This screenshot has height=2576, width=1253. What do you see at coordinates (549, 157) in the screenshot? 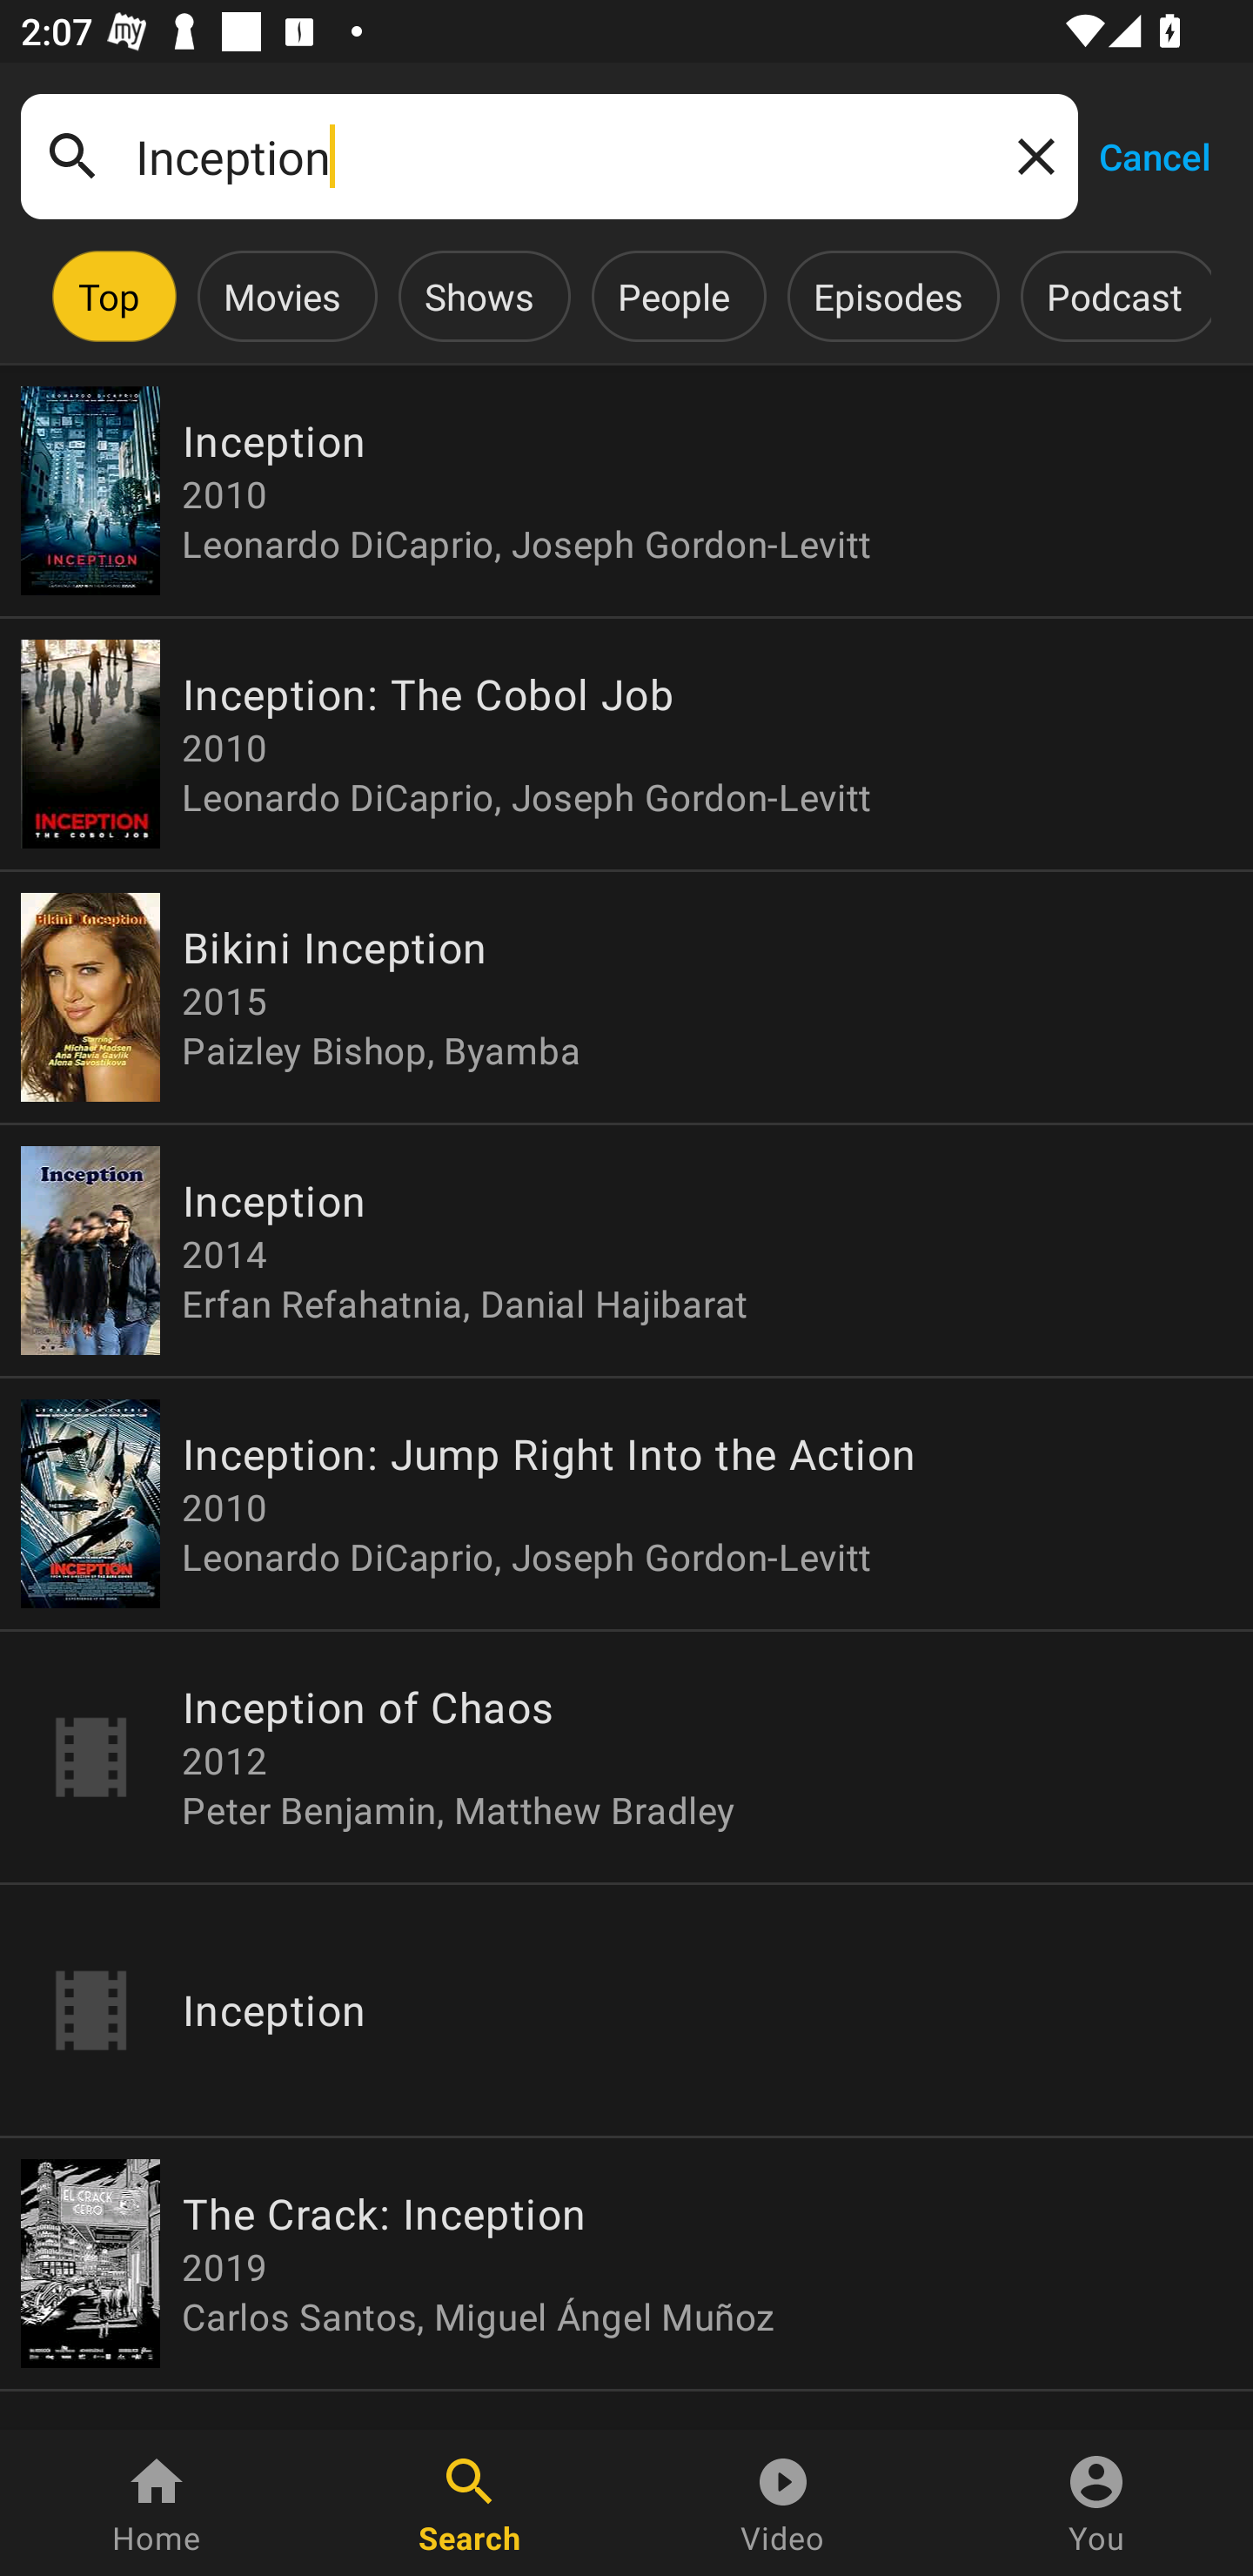
I see `Inception` at bounding box center [549, 157].